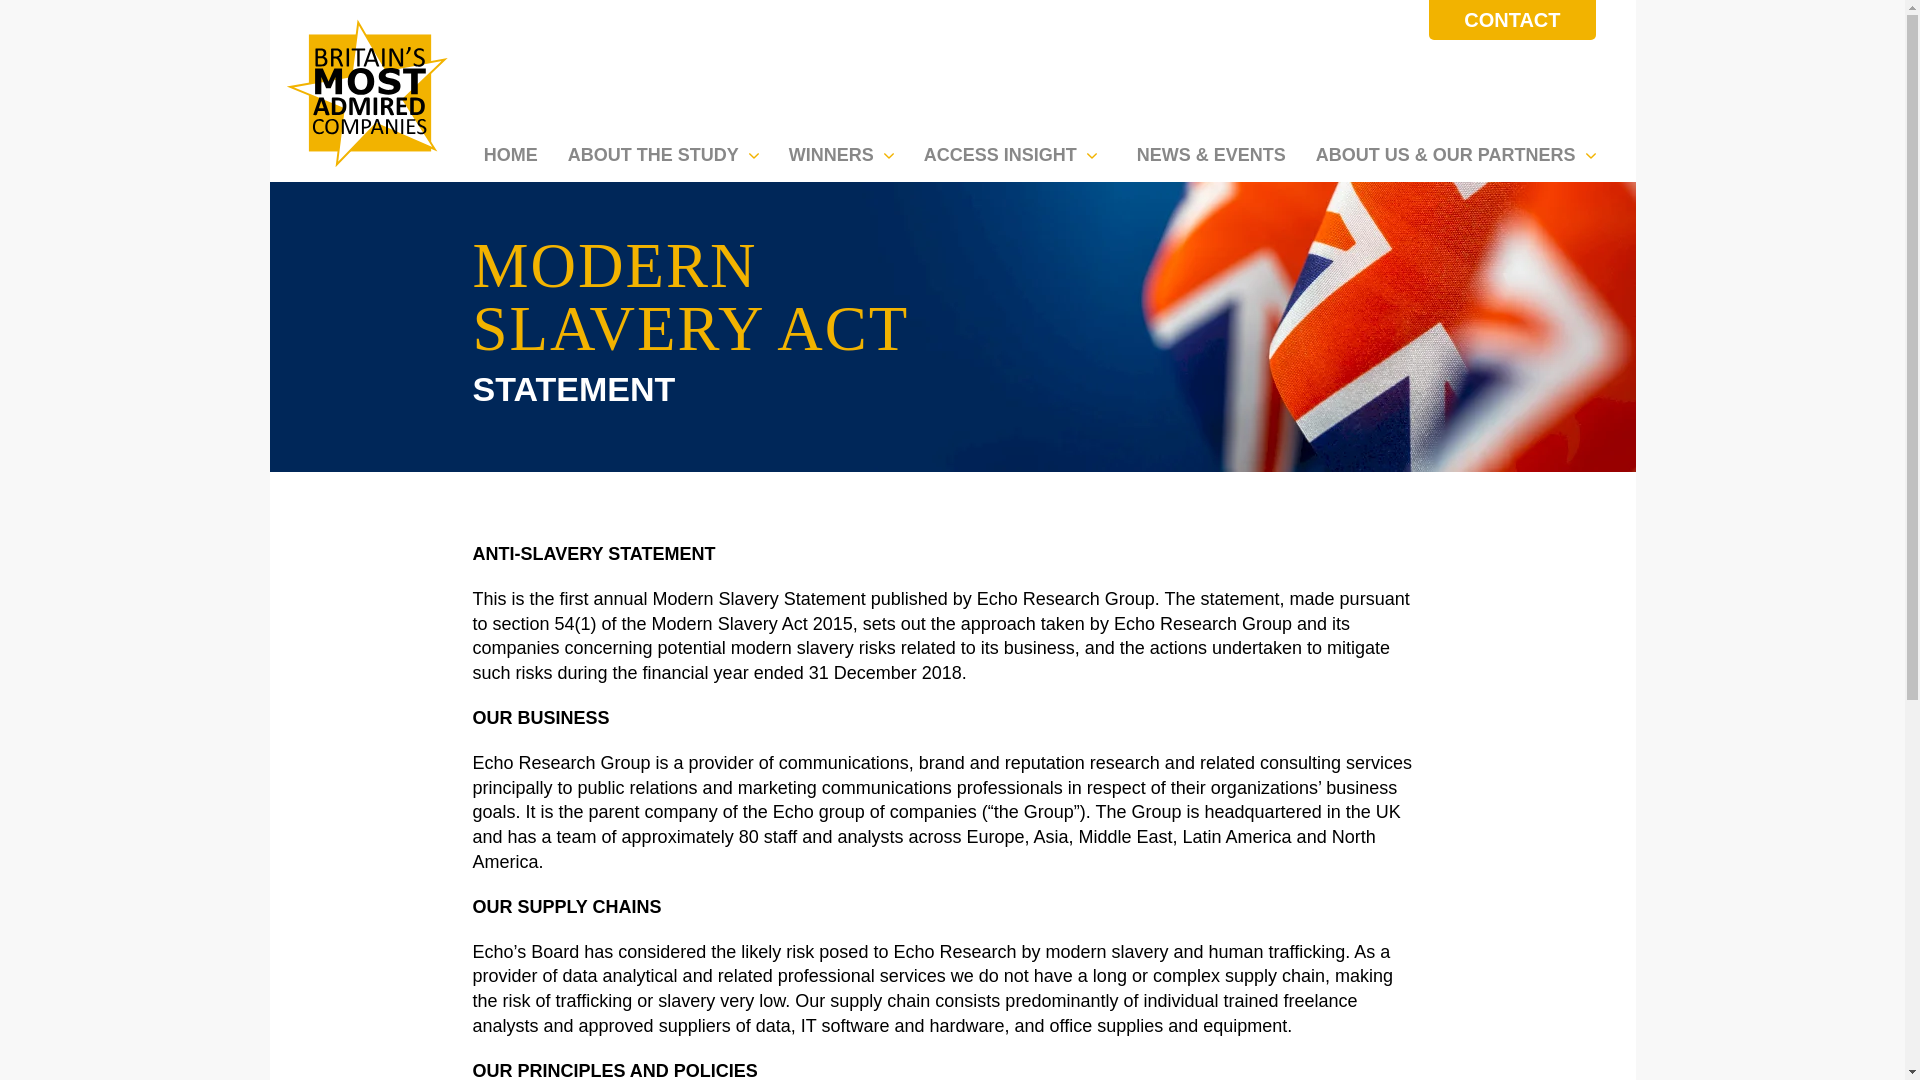 The height and width of the screenshot is (1080, 1920). I want to click on HOME, so click(510, 150).